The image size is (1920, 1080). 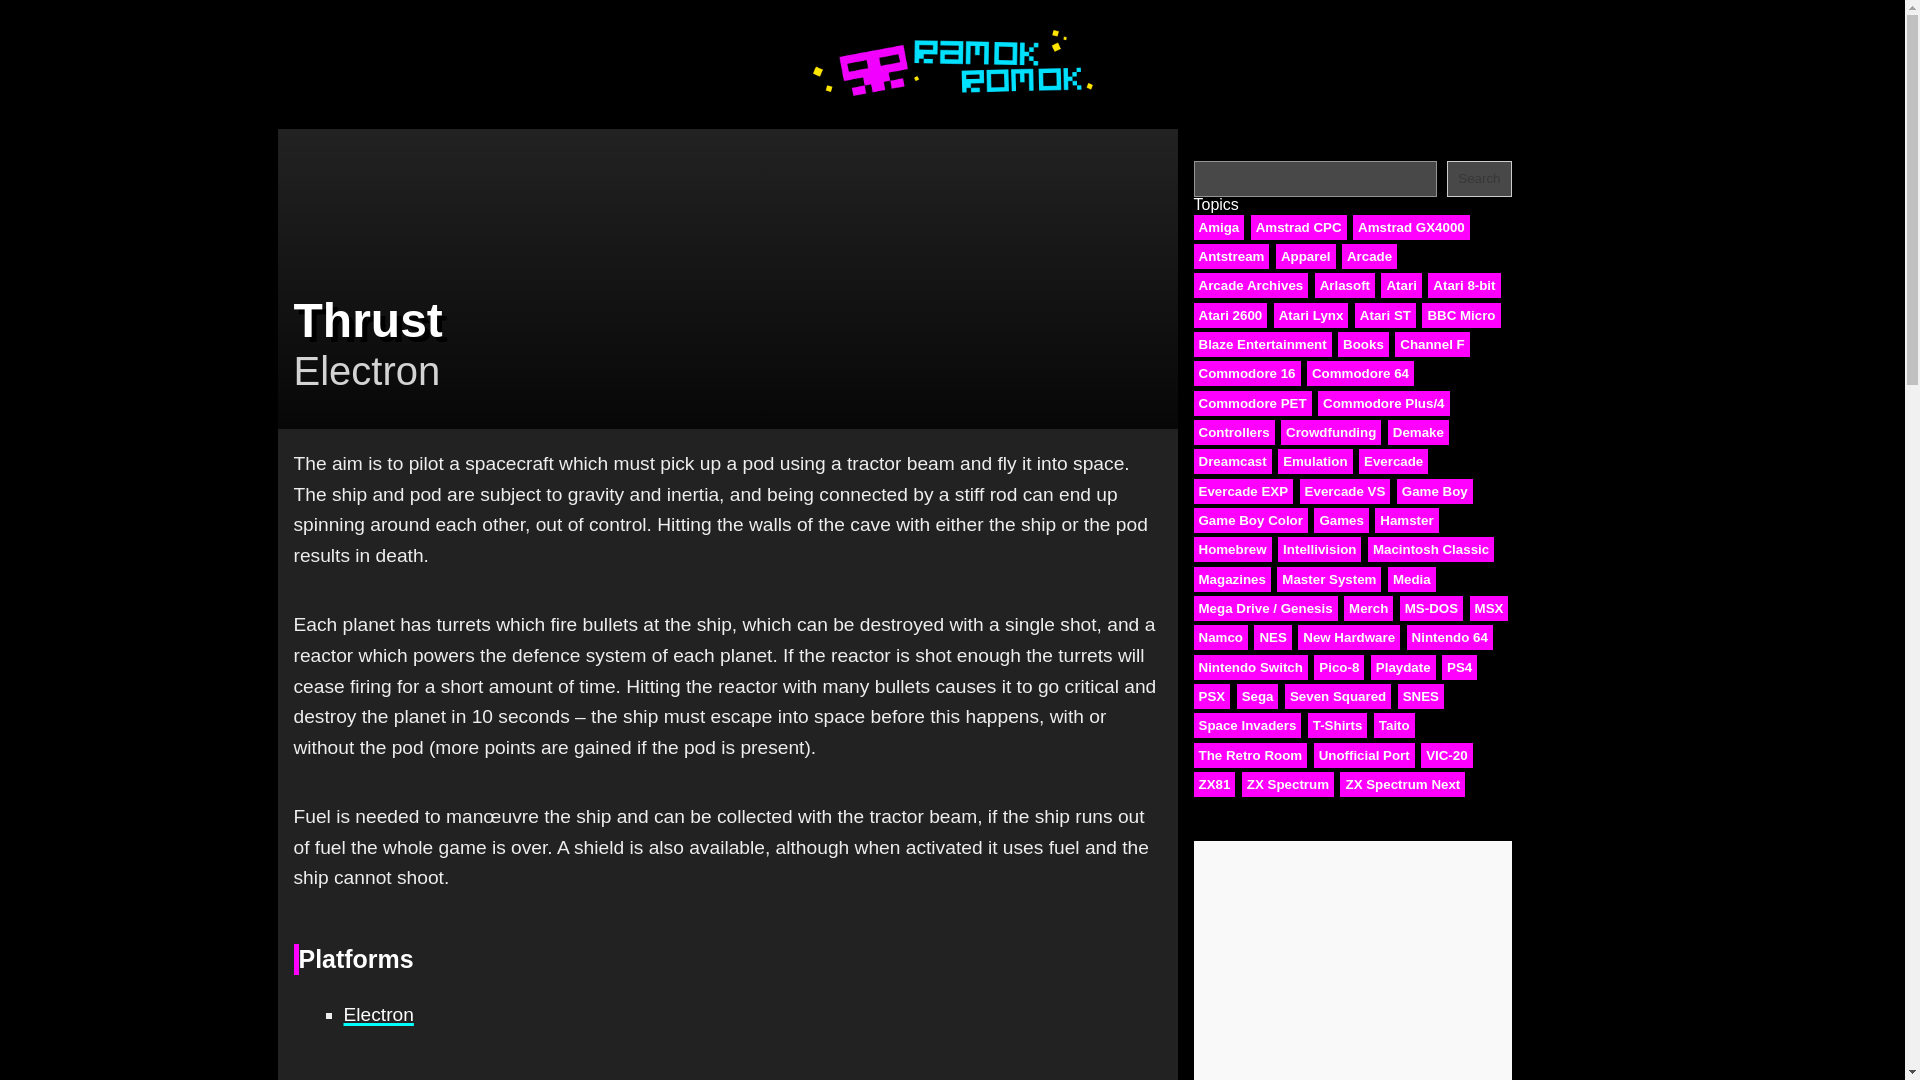 I want to click on Demake, so click(x=1418, y=432).